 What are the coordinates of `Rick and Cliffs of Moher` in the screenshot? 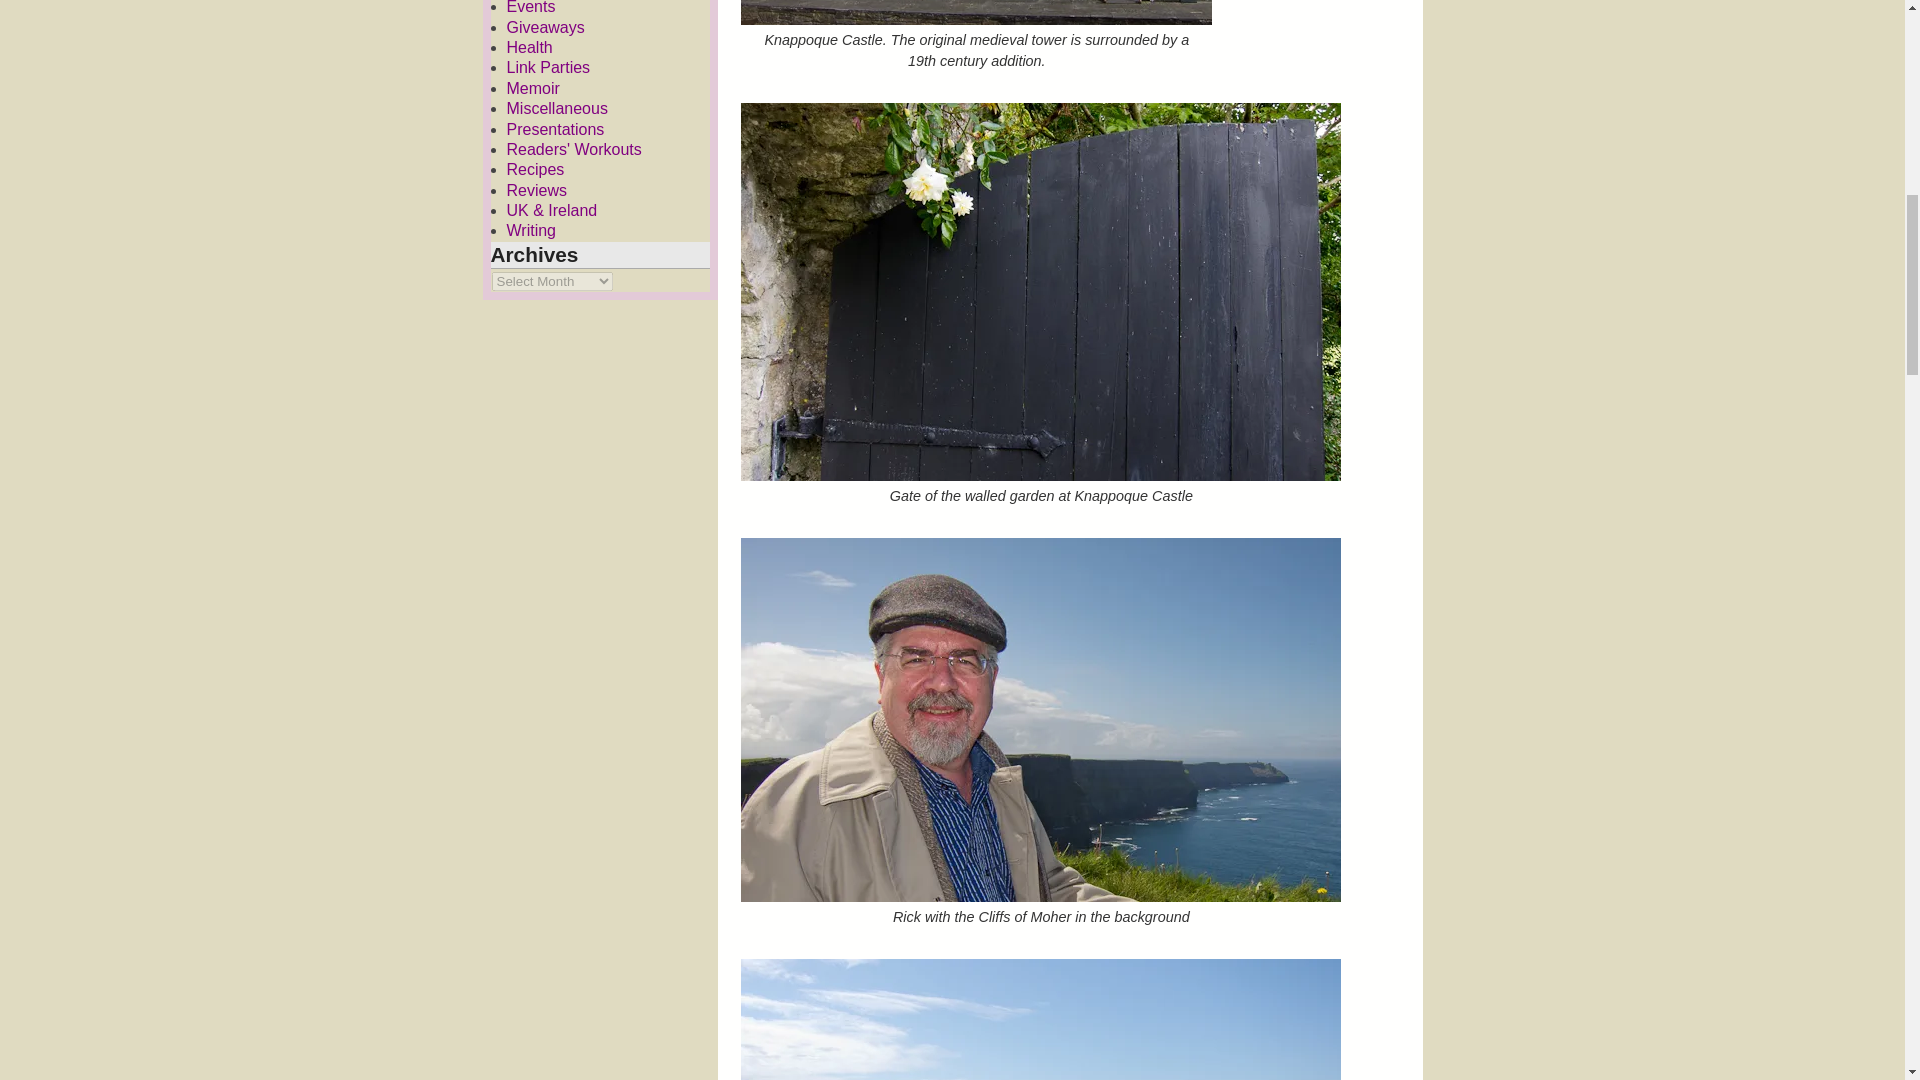 It's located at (1040, 719).